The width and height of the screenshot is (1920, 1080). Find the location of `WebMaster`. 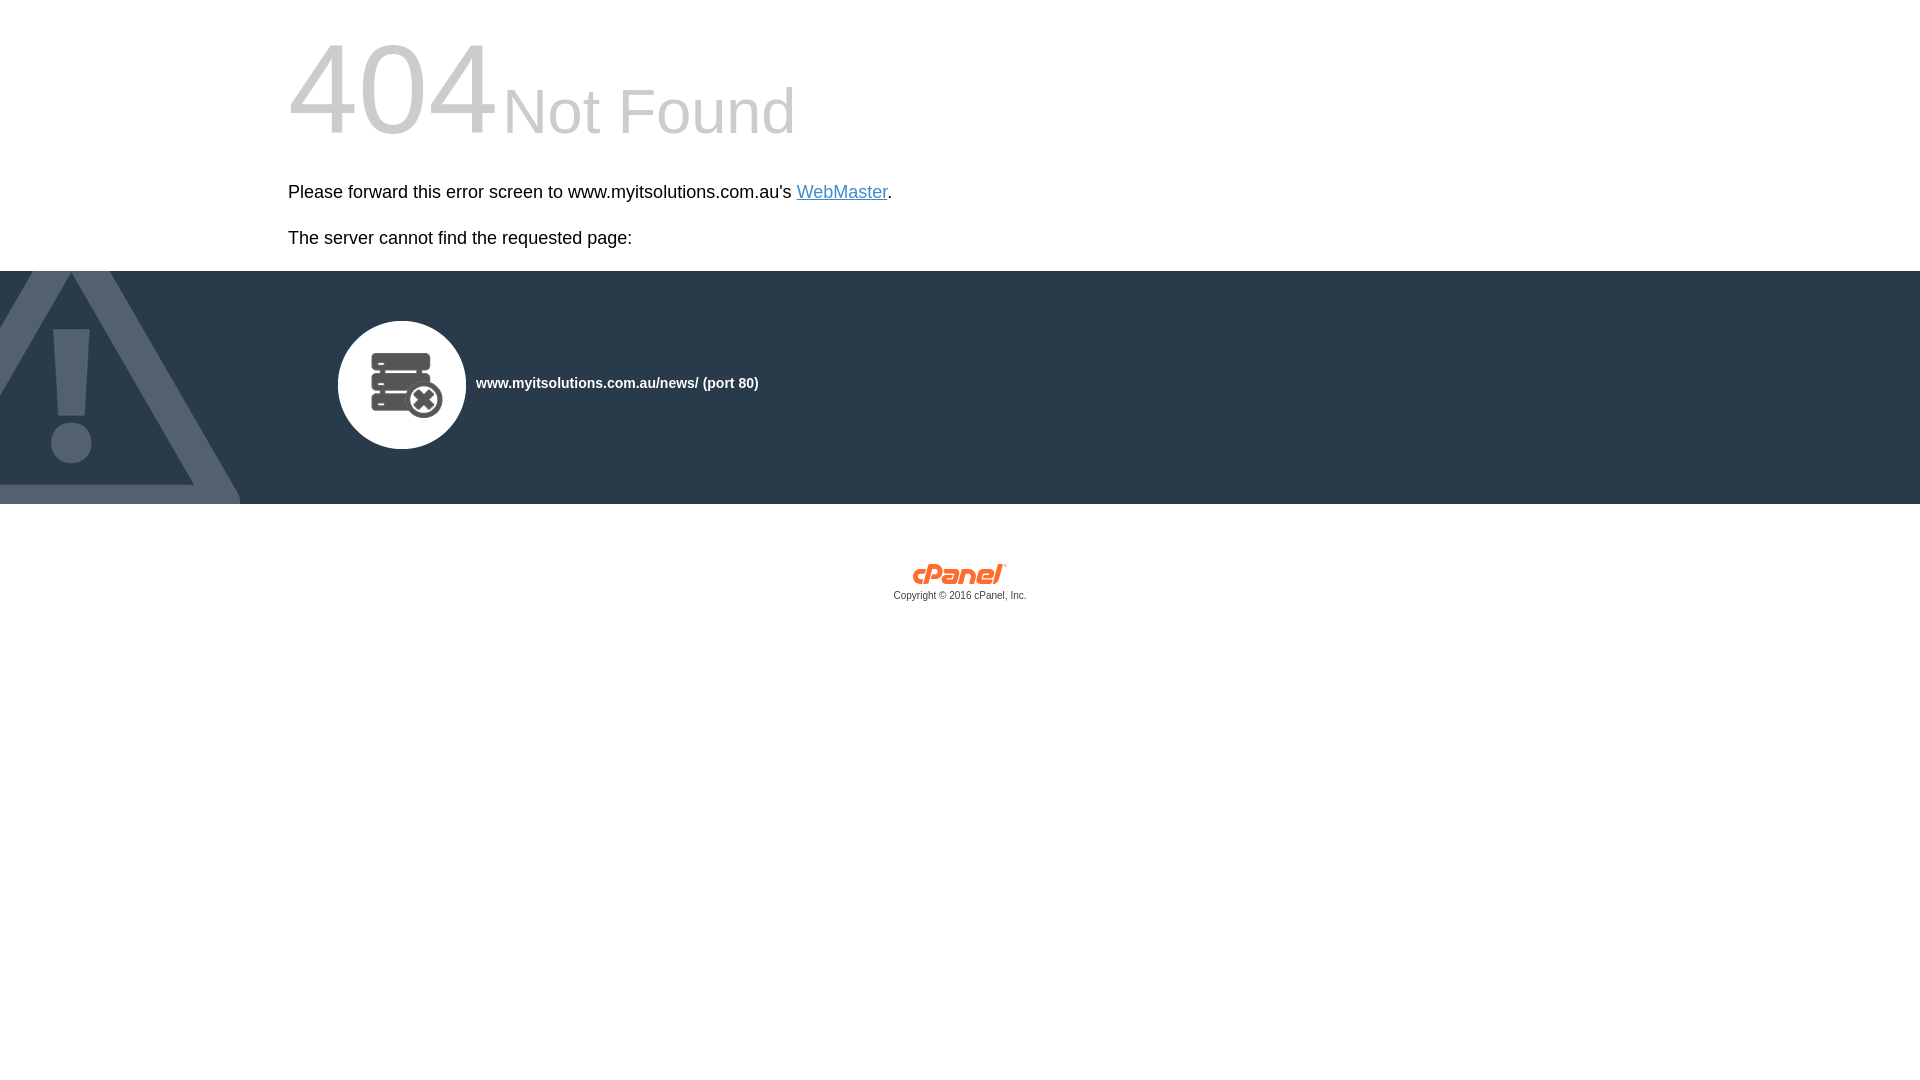

WebMaster is located at coordinates (842, 192).